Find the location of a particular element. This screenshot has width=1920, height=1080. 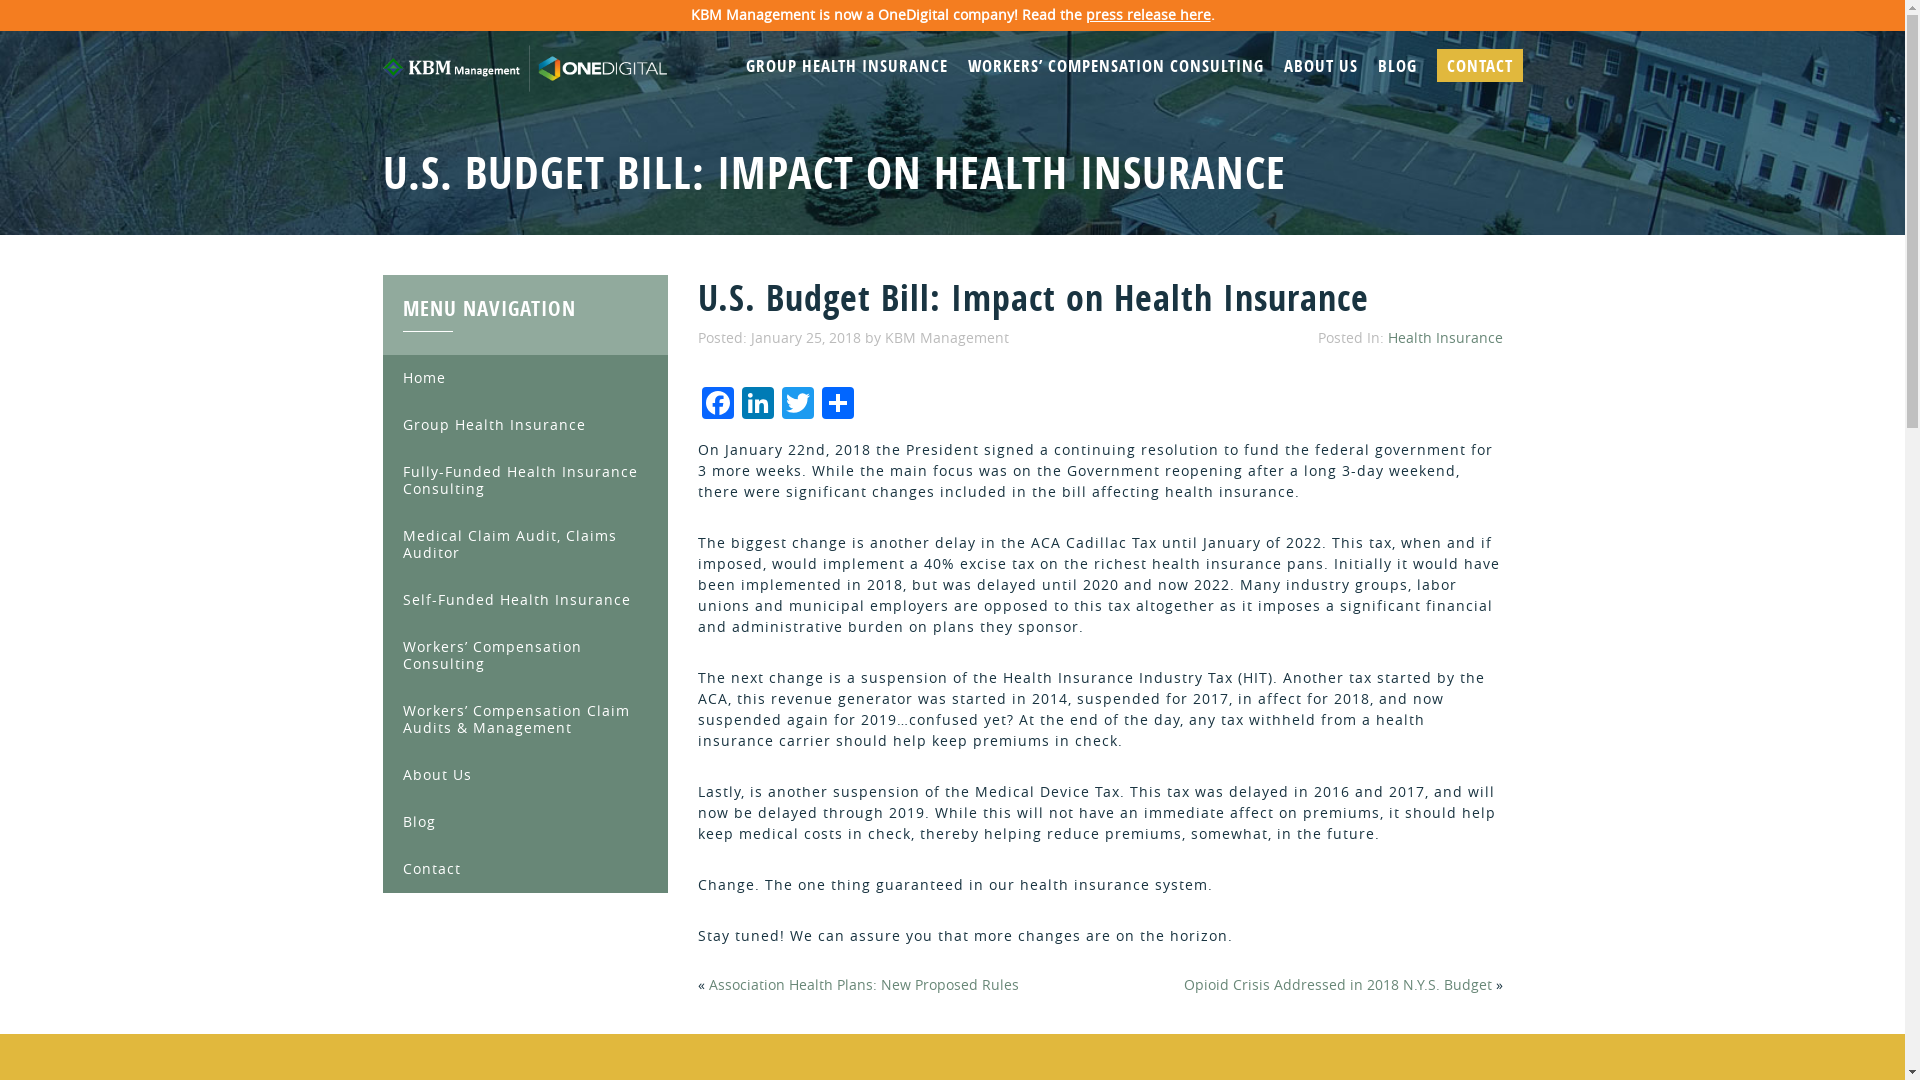

Twitter is located at coordinates (797, 405).